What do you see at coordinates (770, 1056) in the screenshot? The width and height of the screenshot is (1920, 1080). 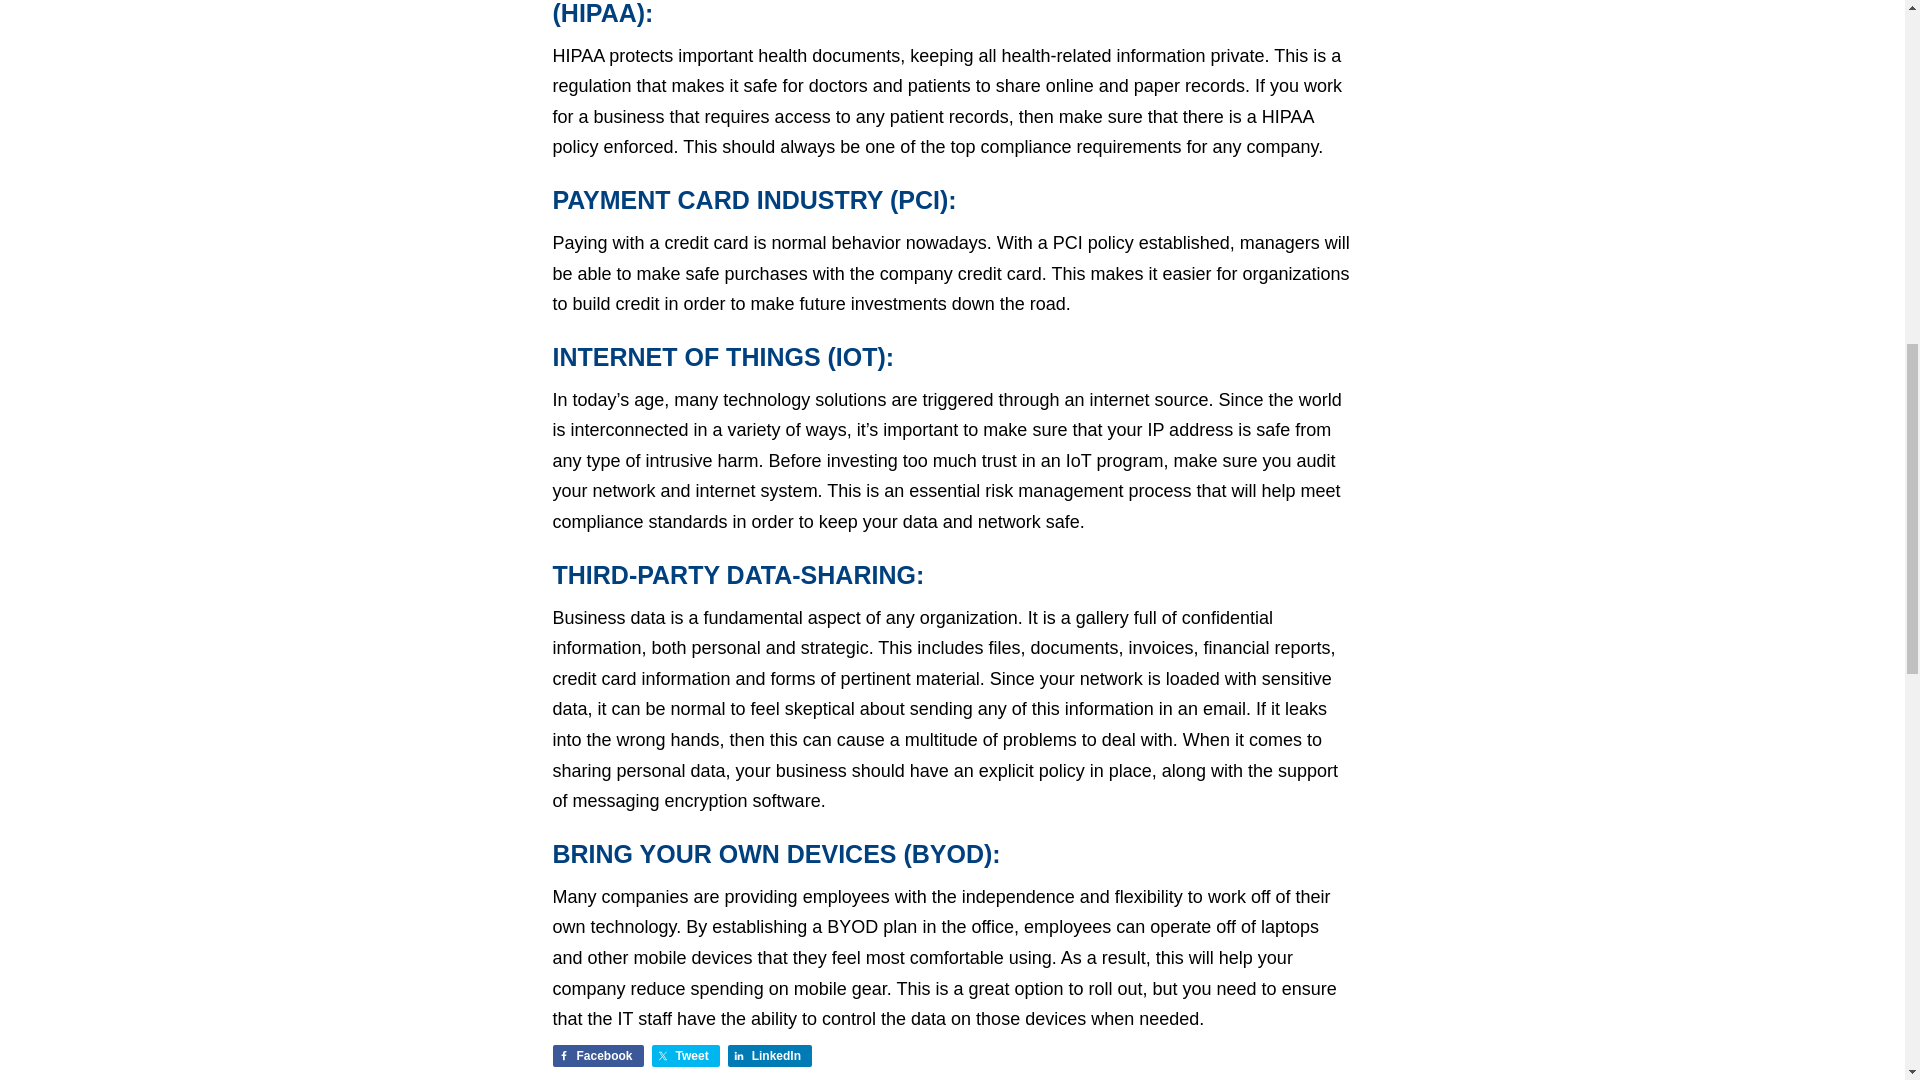 I see `Share on LinkedIn` at bounding box center [770, 1056].